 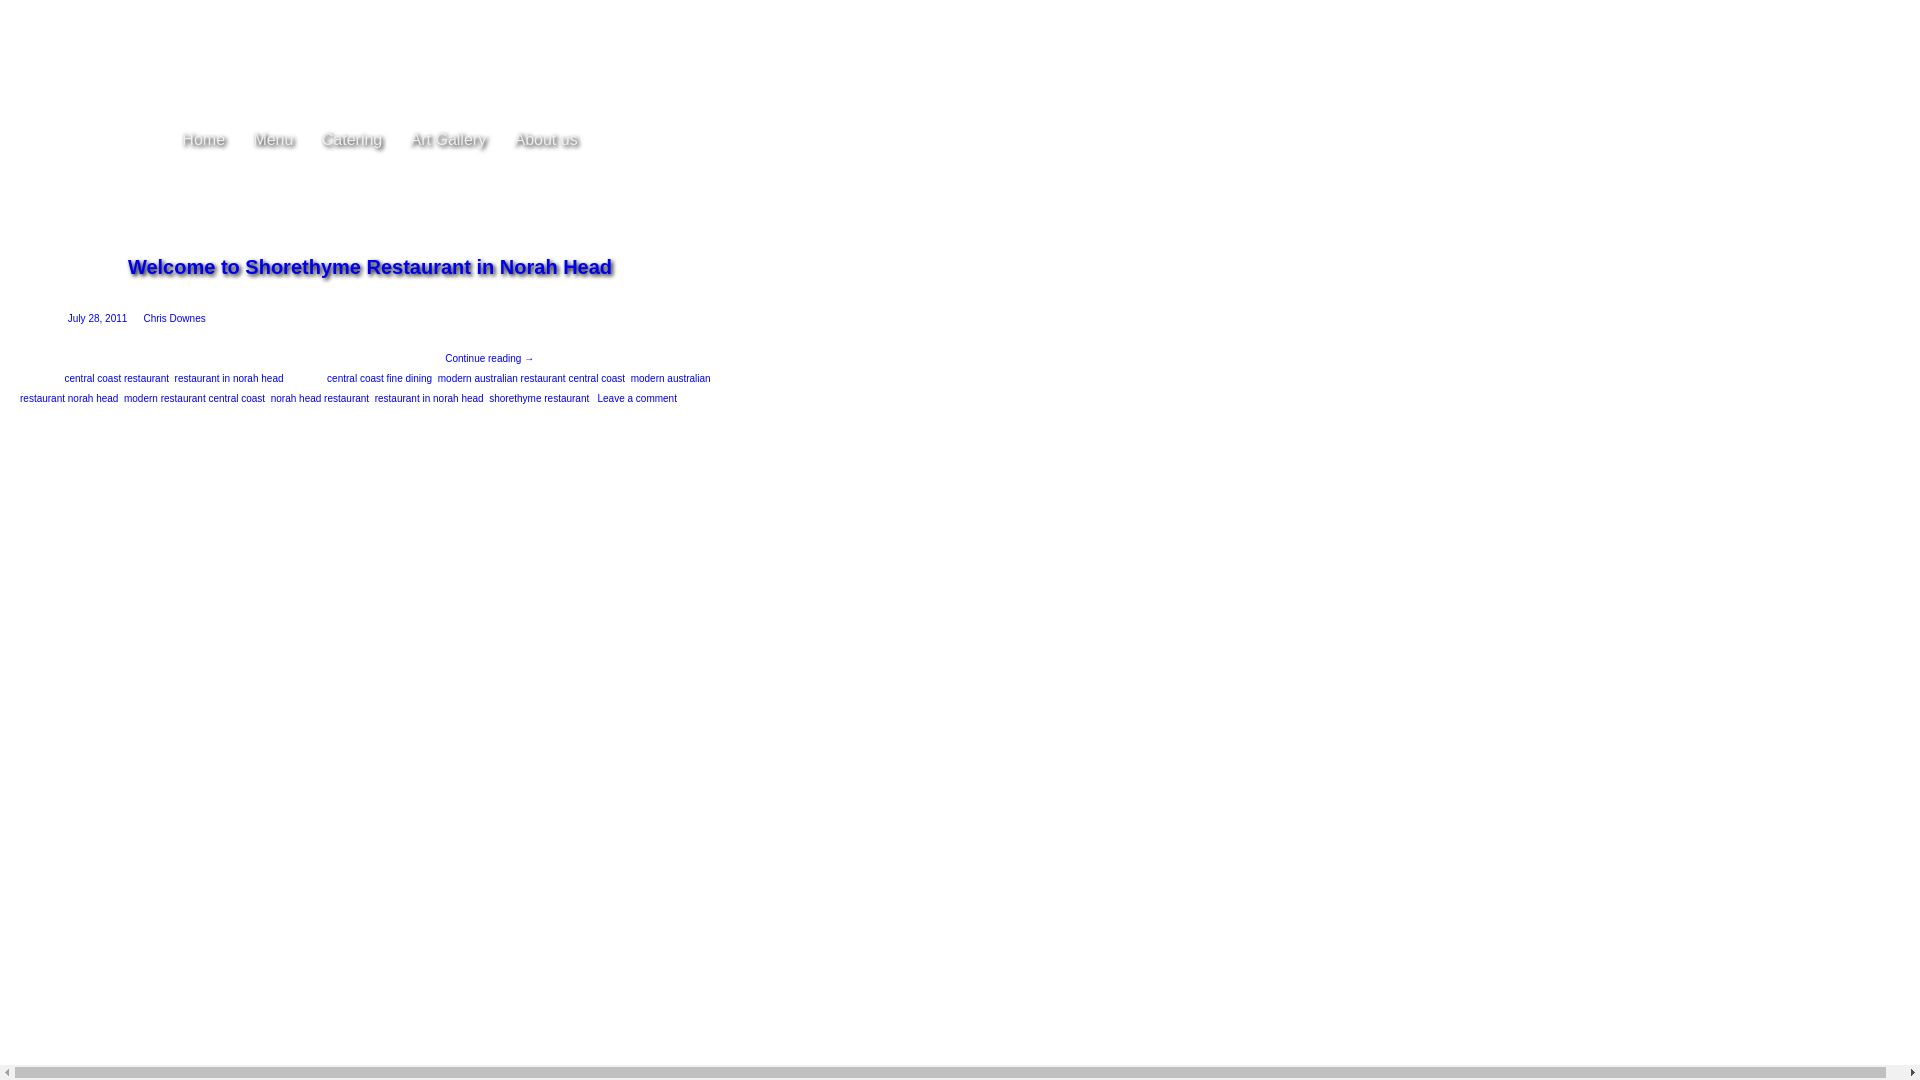 I want to click on About us, so click(x=546, y=138).